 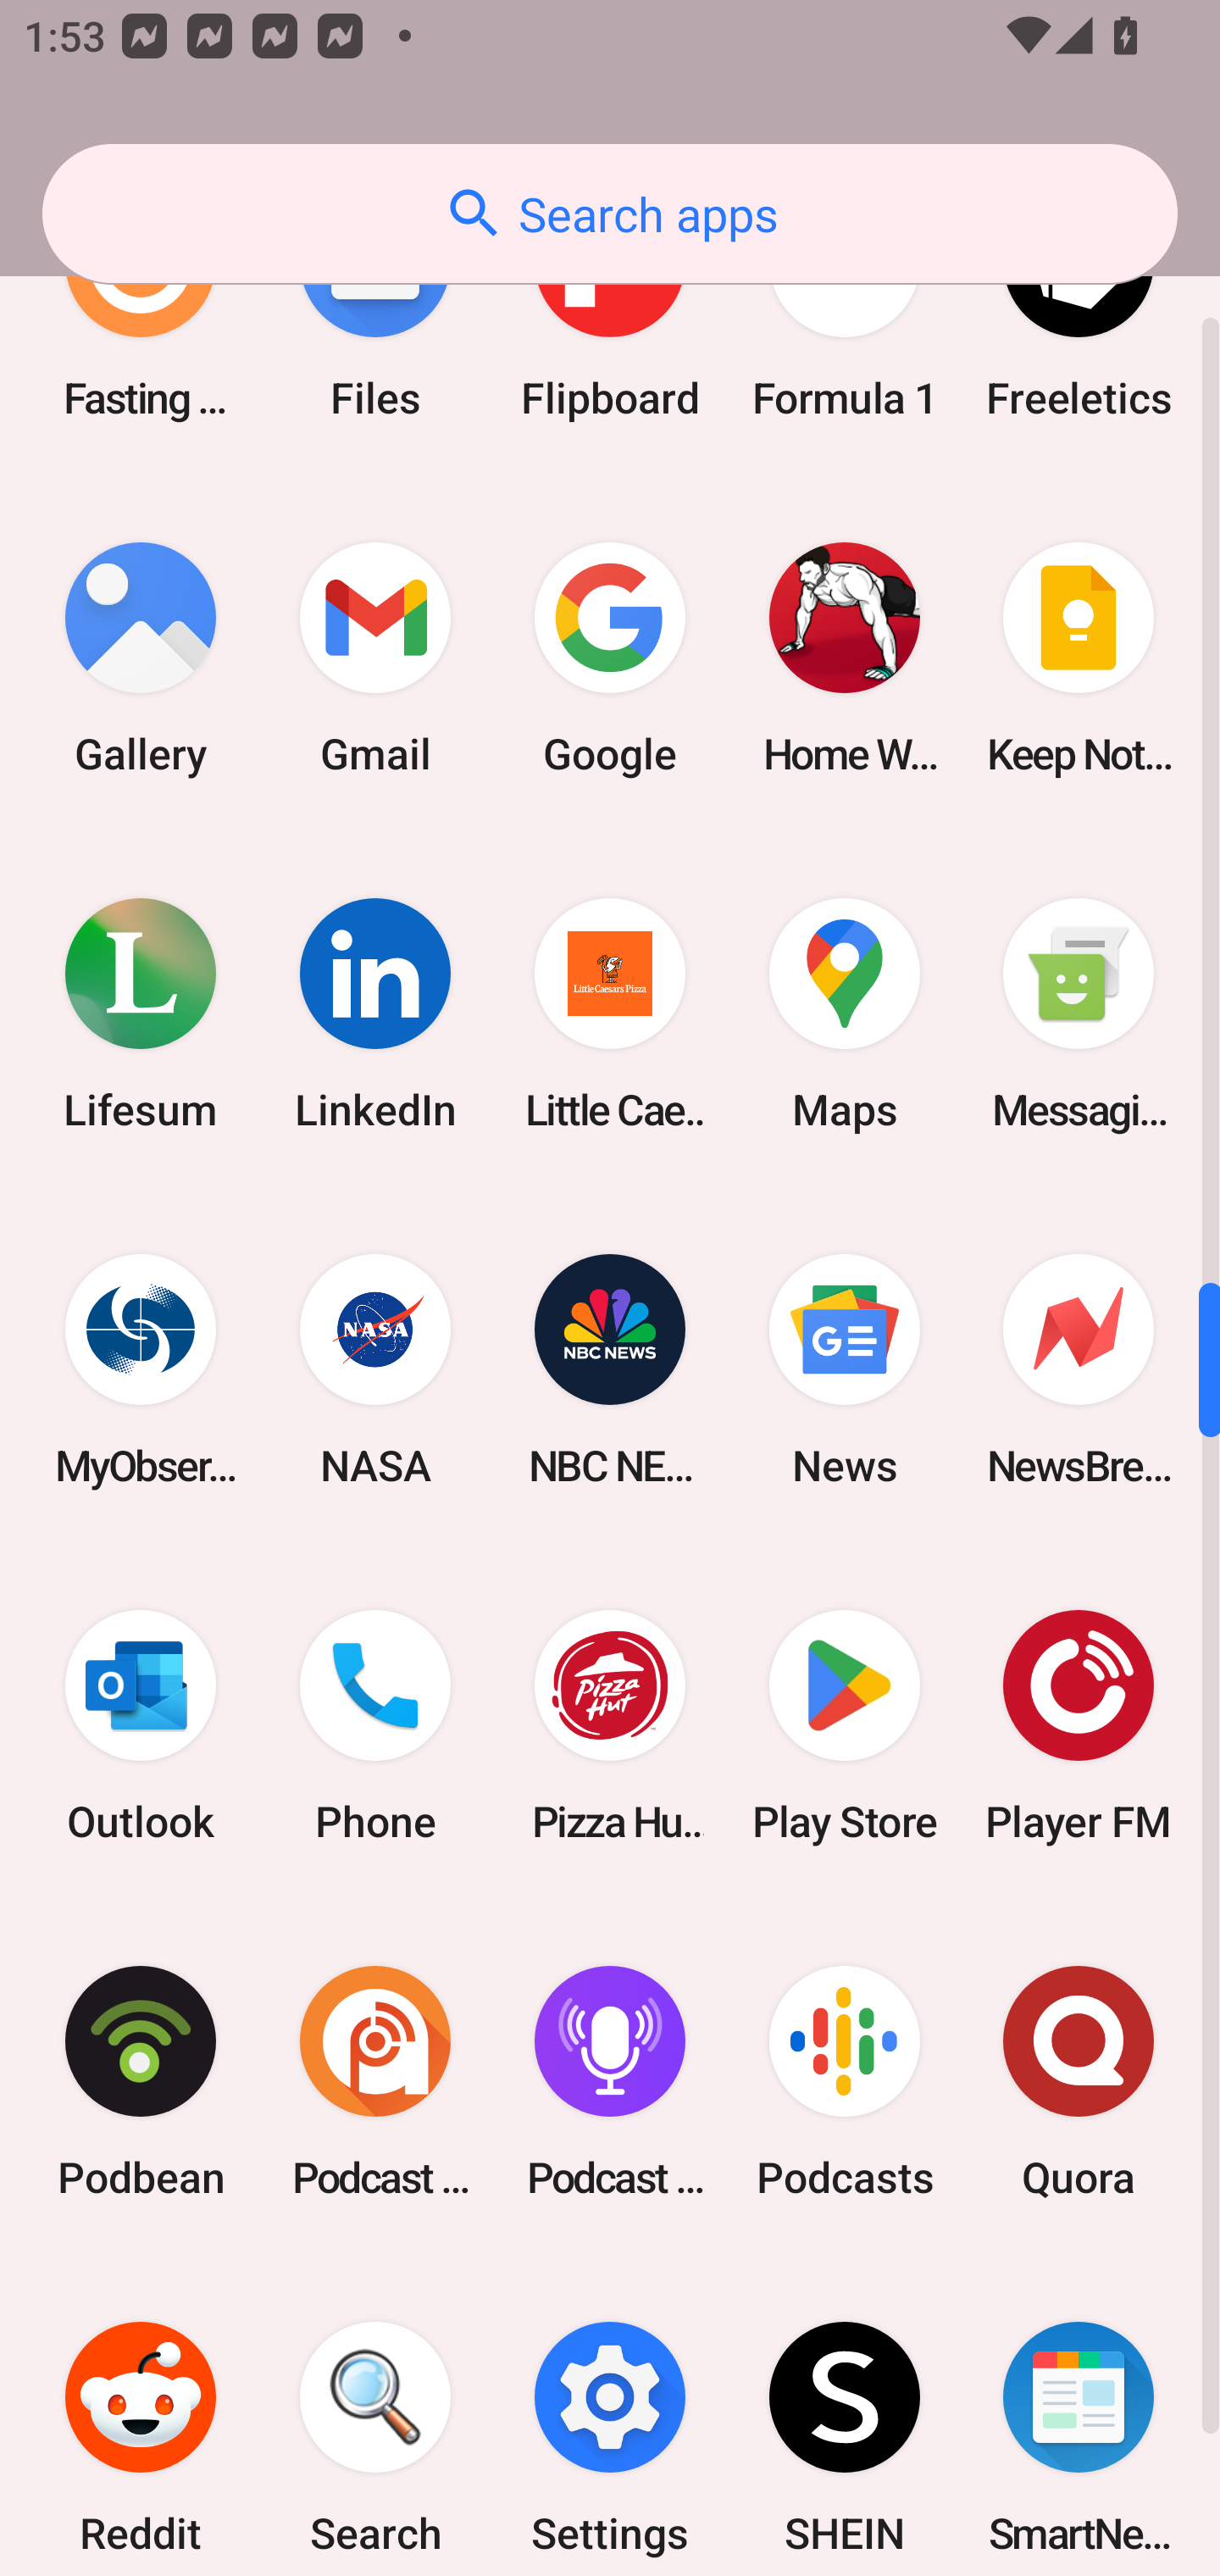 I want to click on Player FM, so click(x=1079, y=1725).